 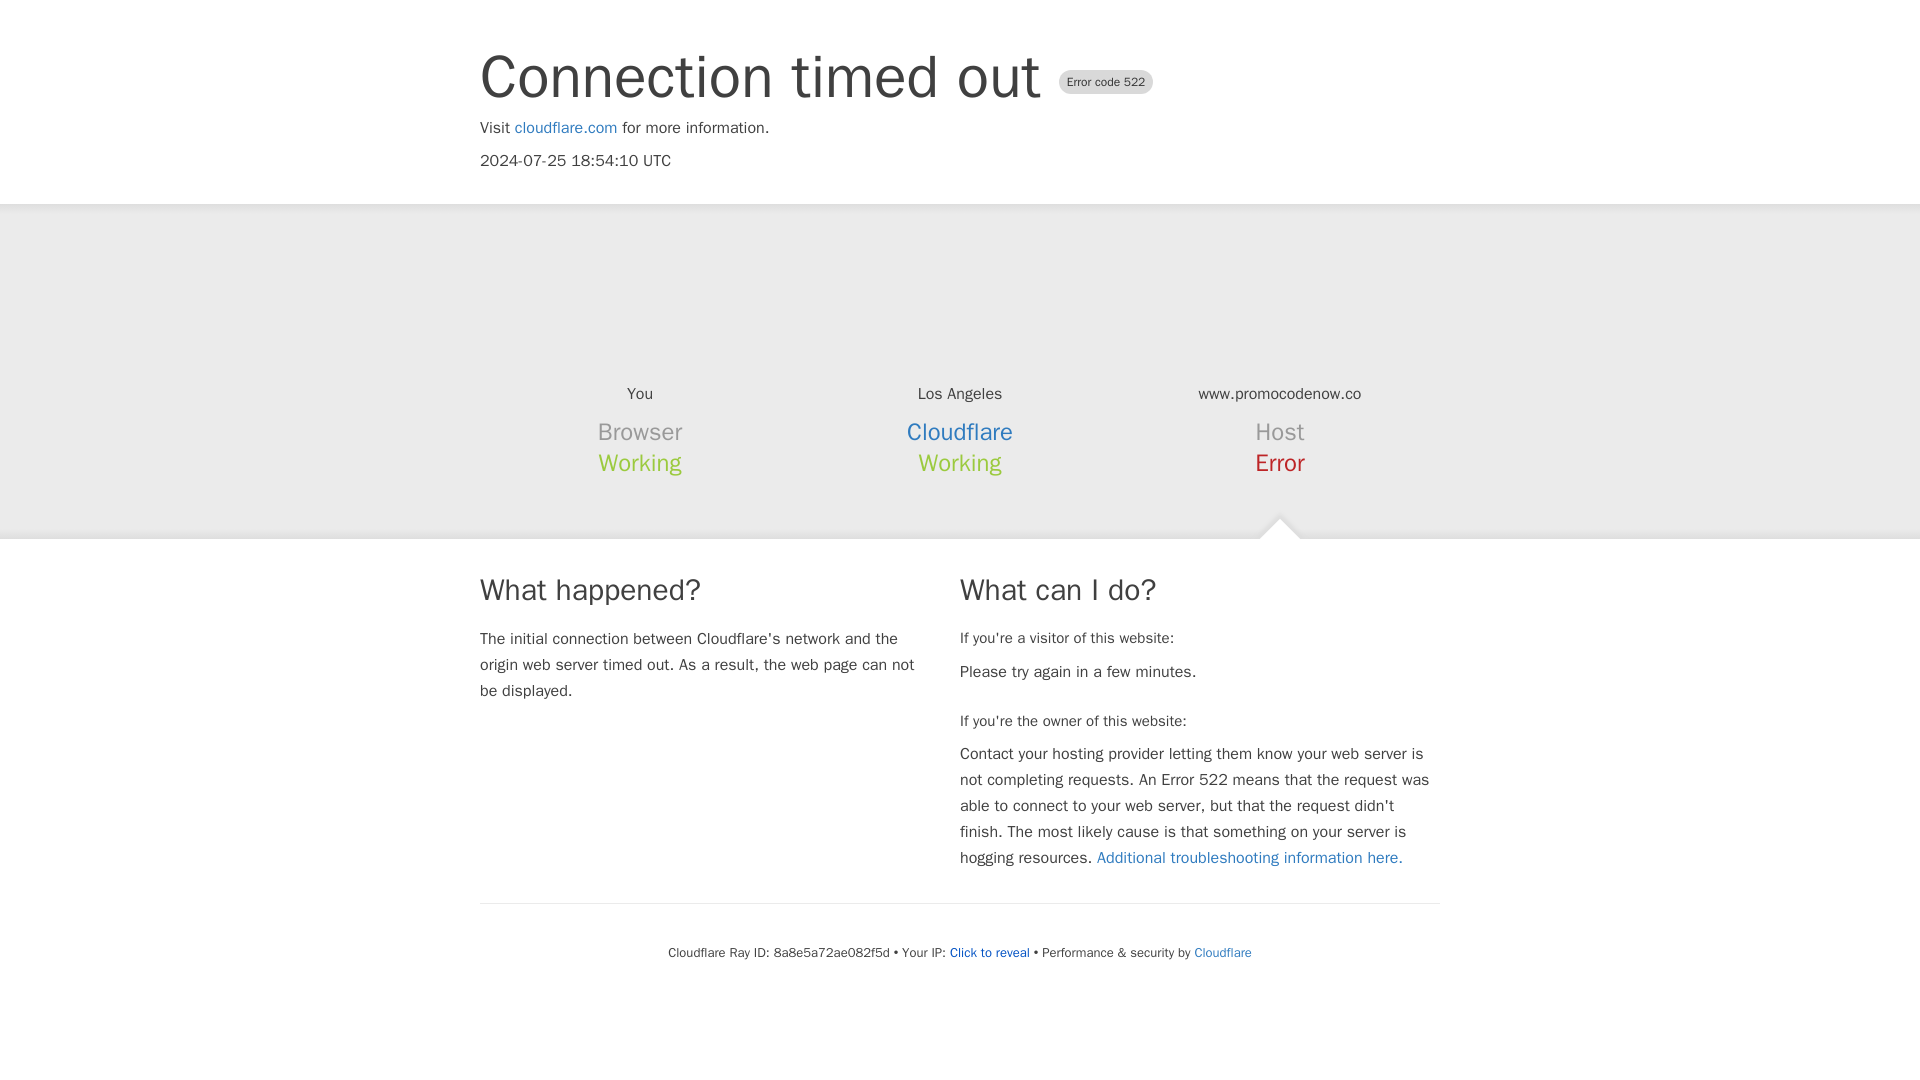 I want to click on cloudflare.com, so click(x=566, y=128).